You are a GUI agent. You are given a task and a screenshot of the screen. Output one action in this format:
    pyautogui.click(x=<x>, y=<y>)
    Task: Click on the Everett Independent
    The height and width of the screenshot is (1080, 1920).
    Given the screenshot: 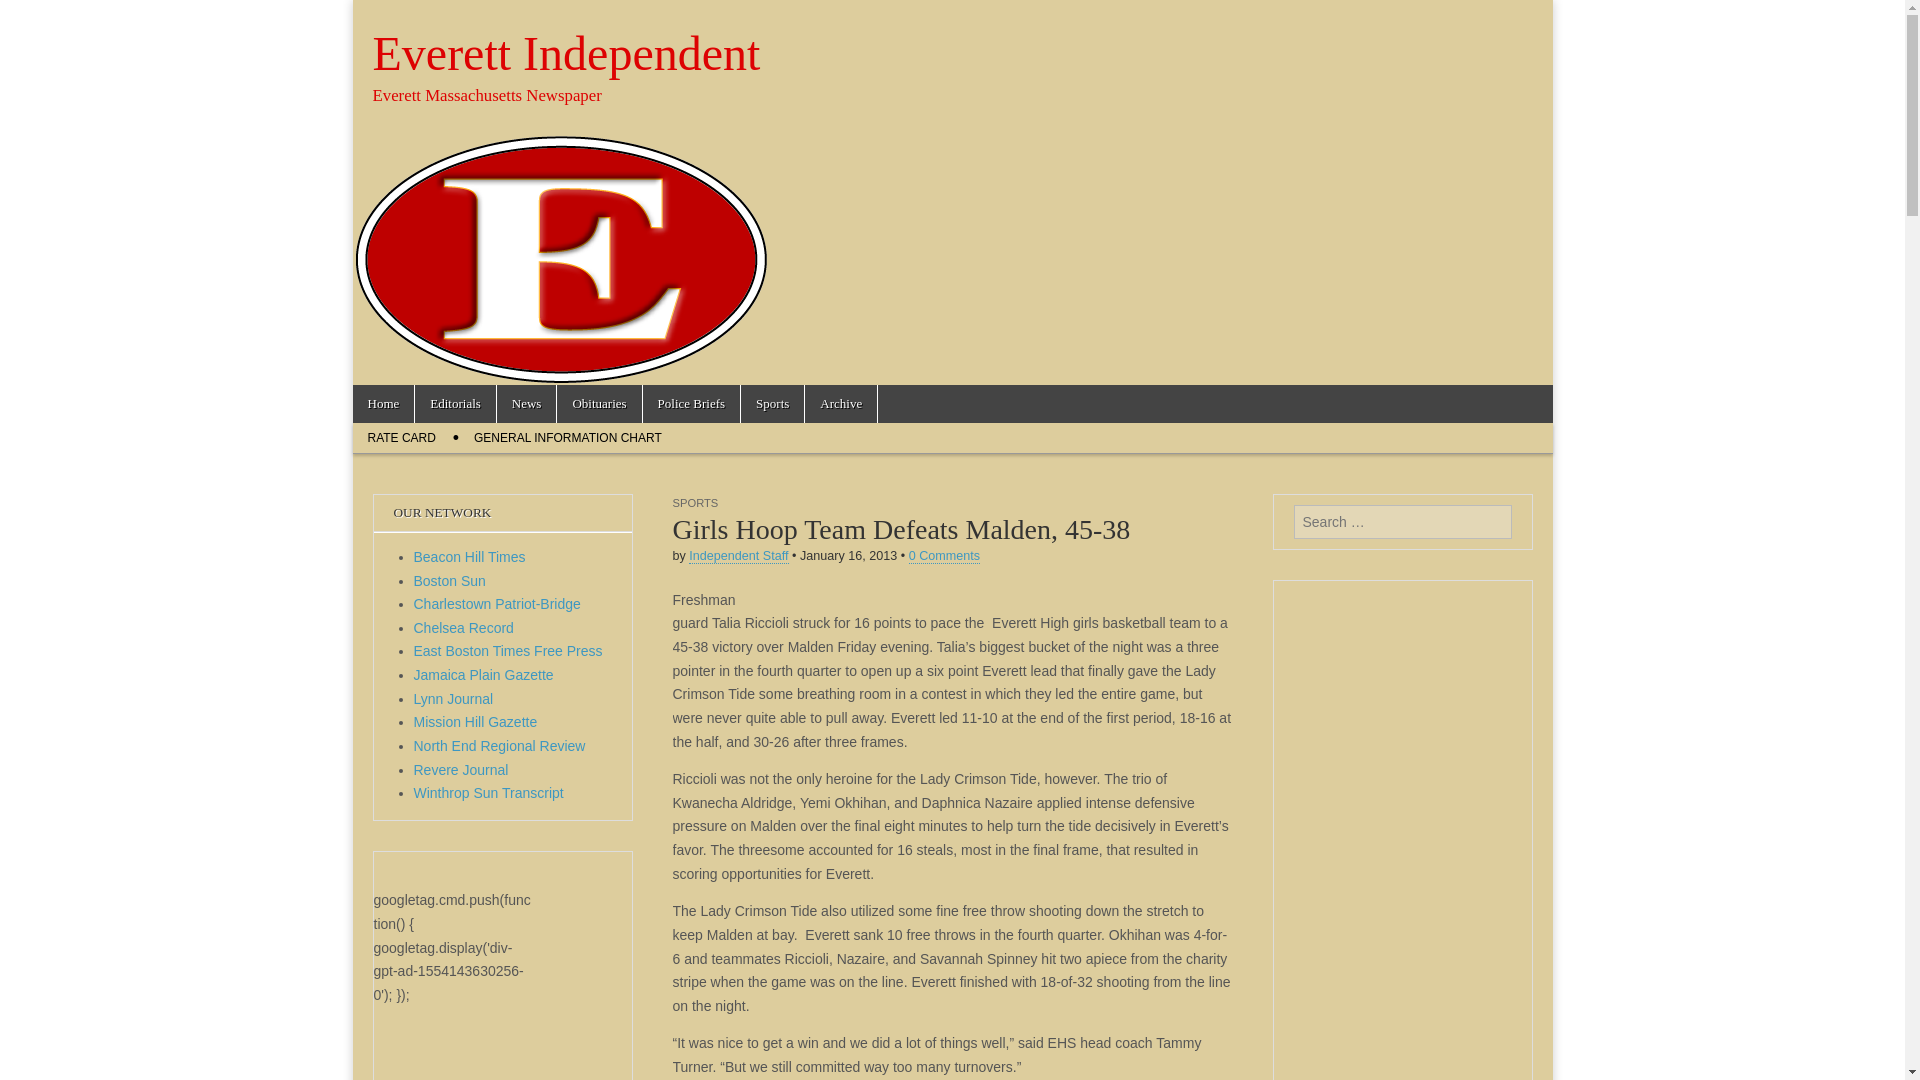 What is the action you would take?
    pyautogui.click(x=566, y=53)
    